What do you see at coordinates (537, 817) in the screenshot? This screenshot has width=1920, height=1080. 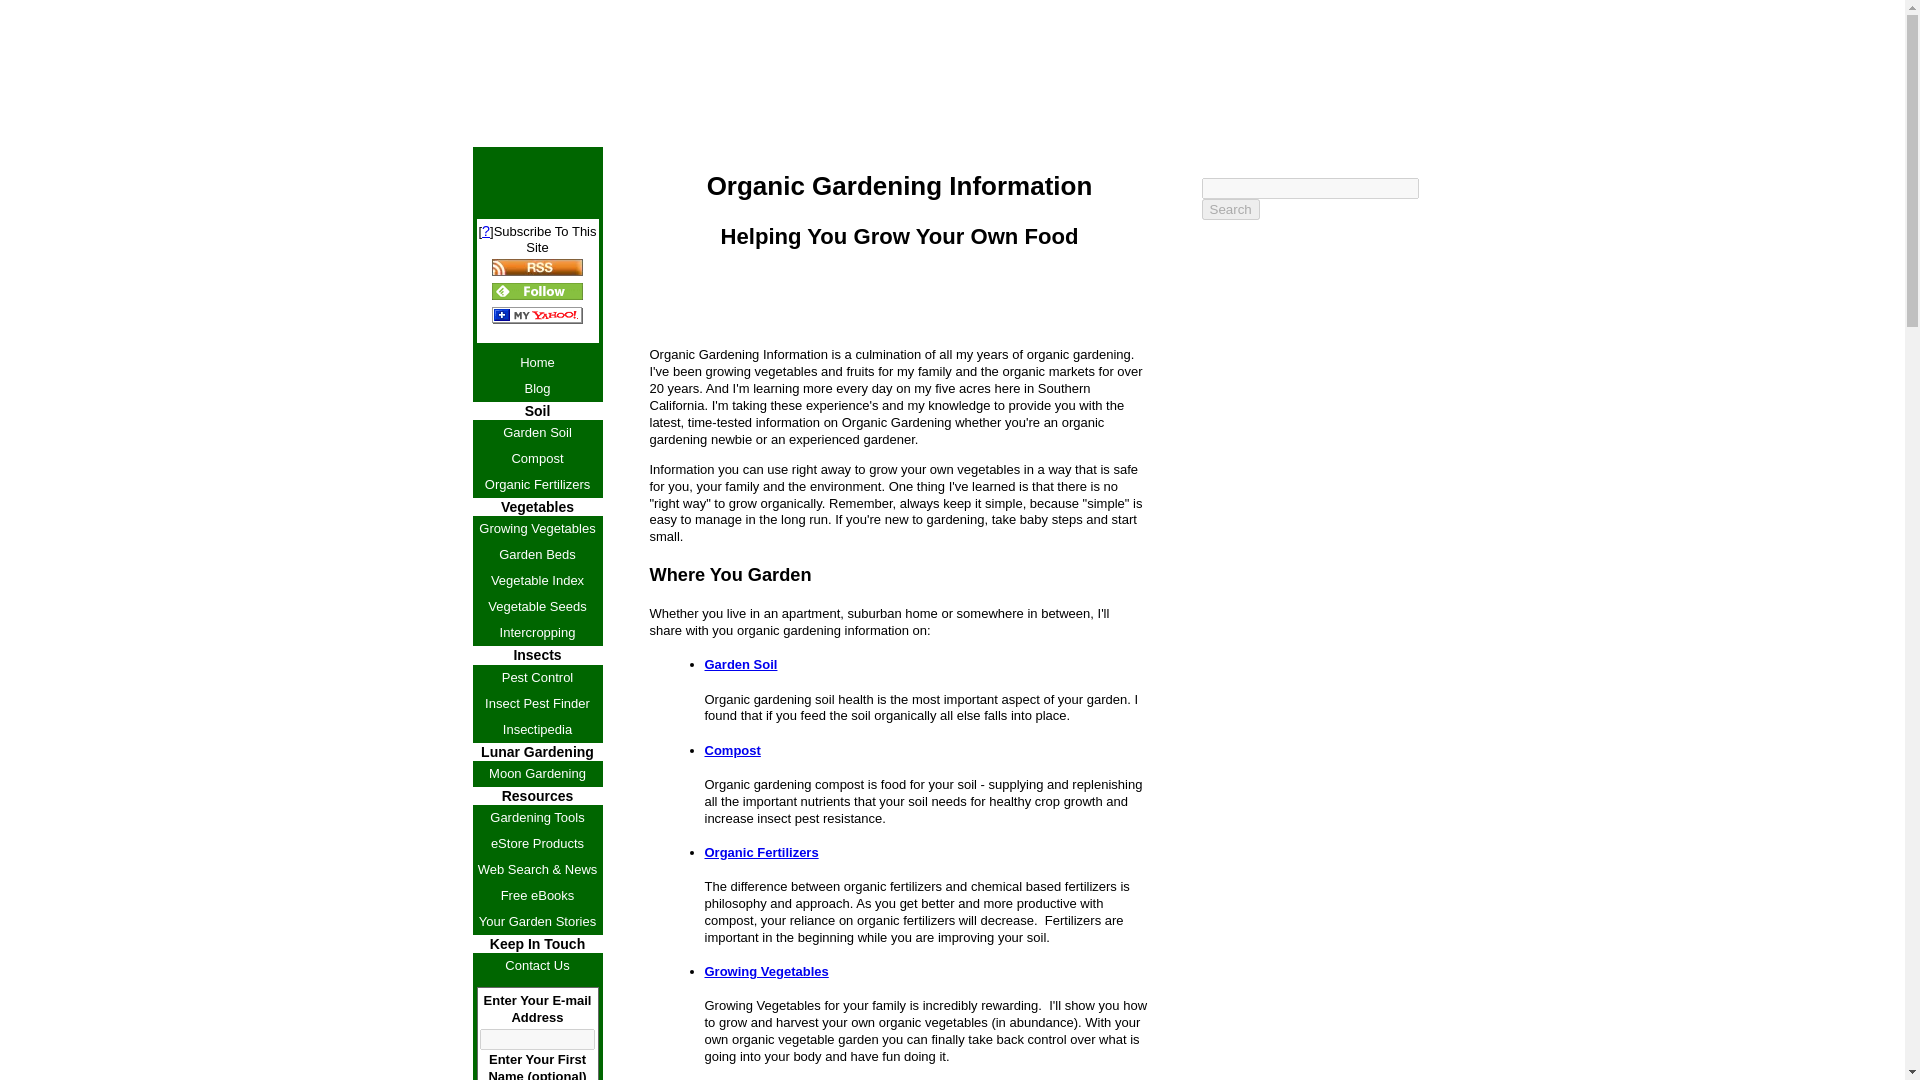 I see `Gardening Tools` at bounding box center [537, 817].